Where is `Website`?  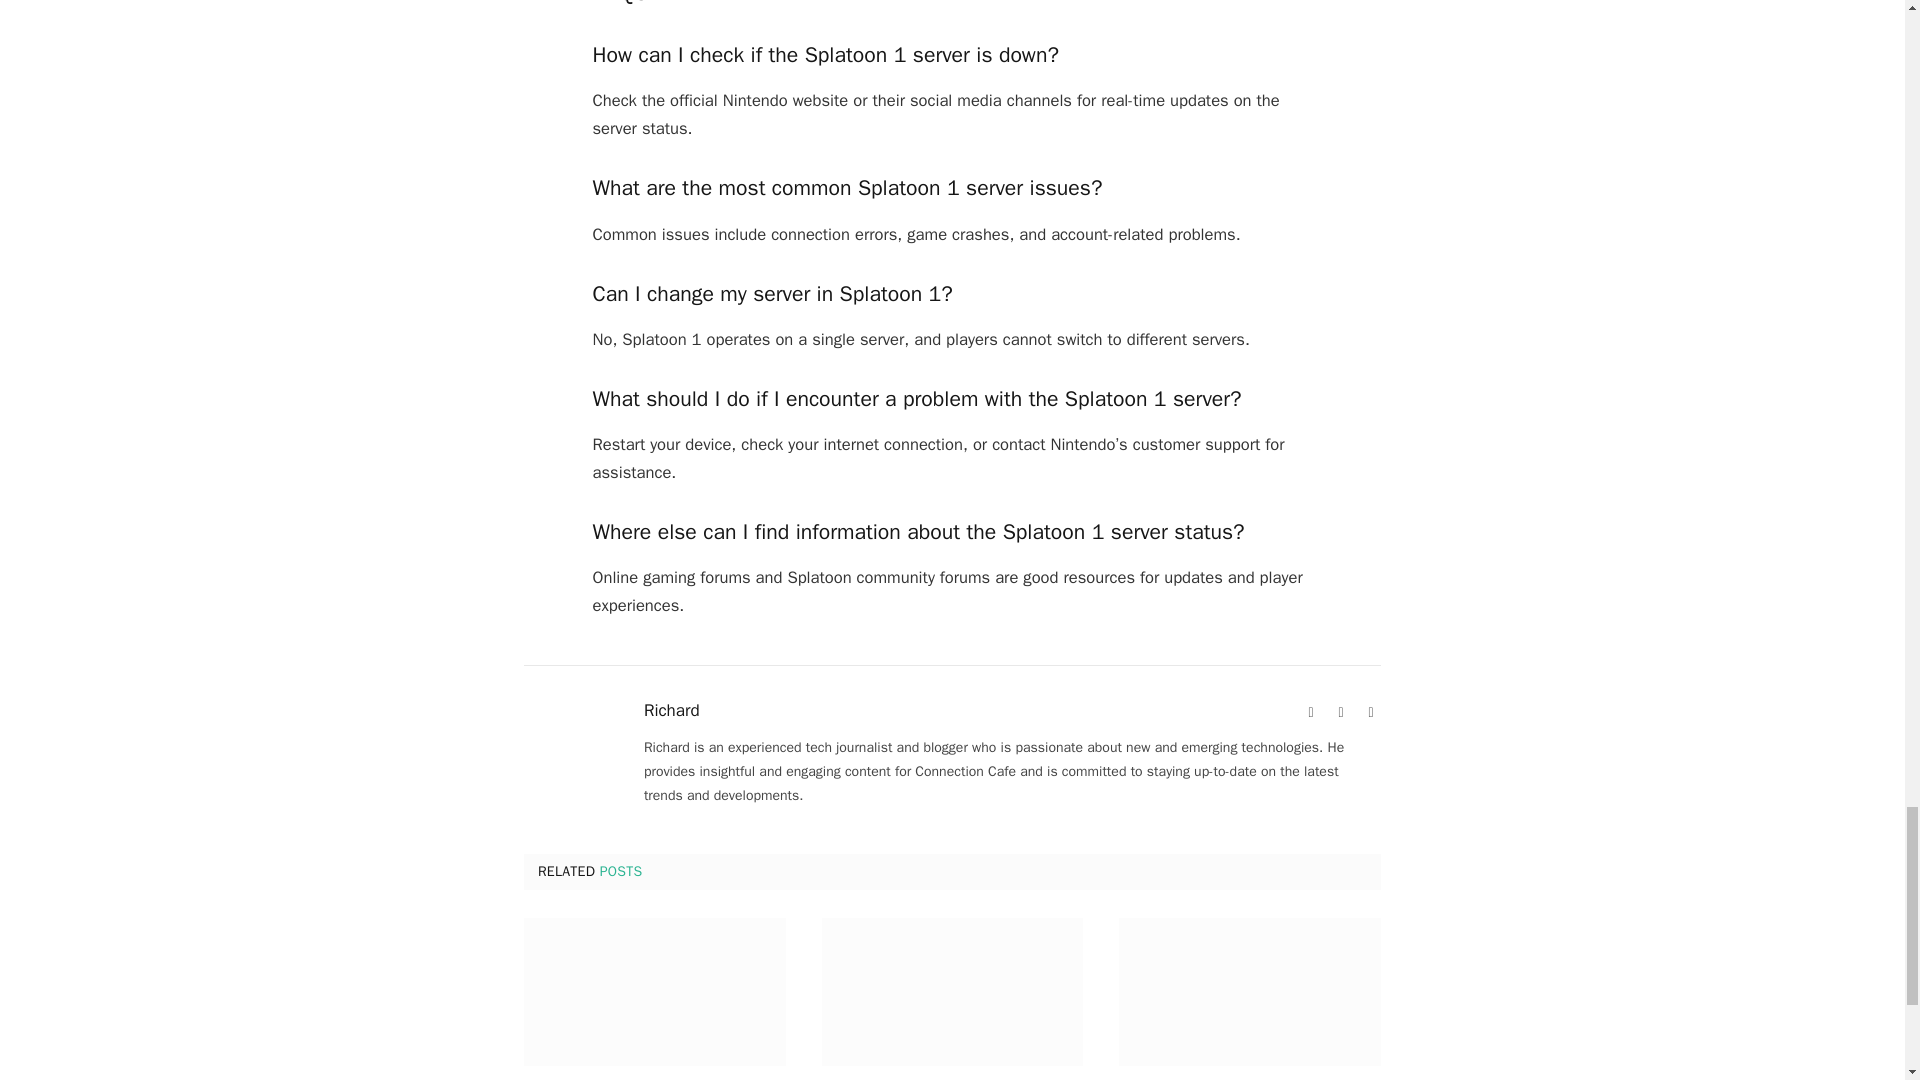 Website is located at coordinates (1310, 712).